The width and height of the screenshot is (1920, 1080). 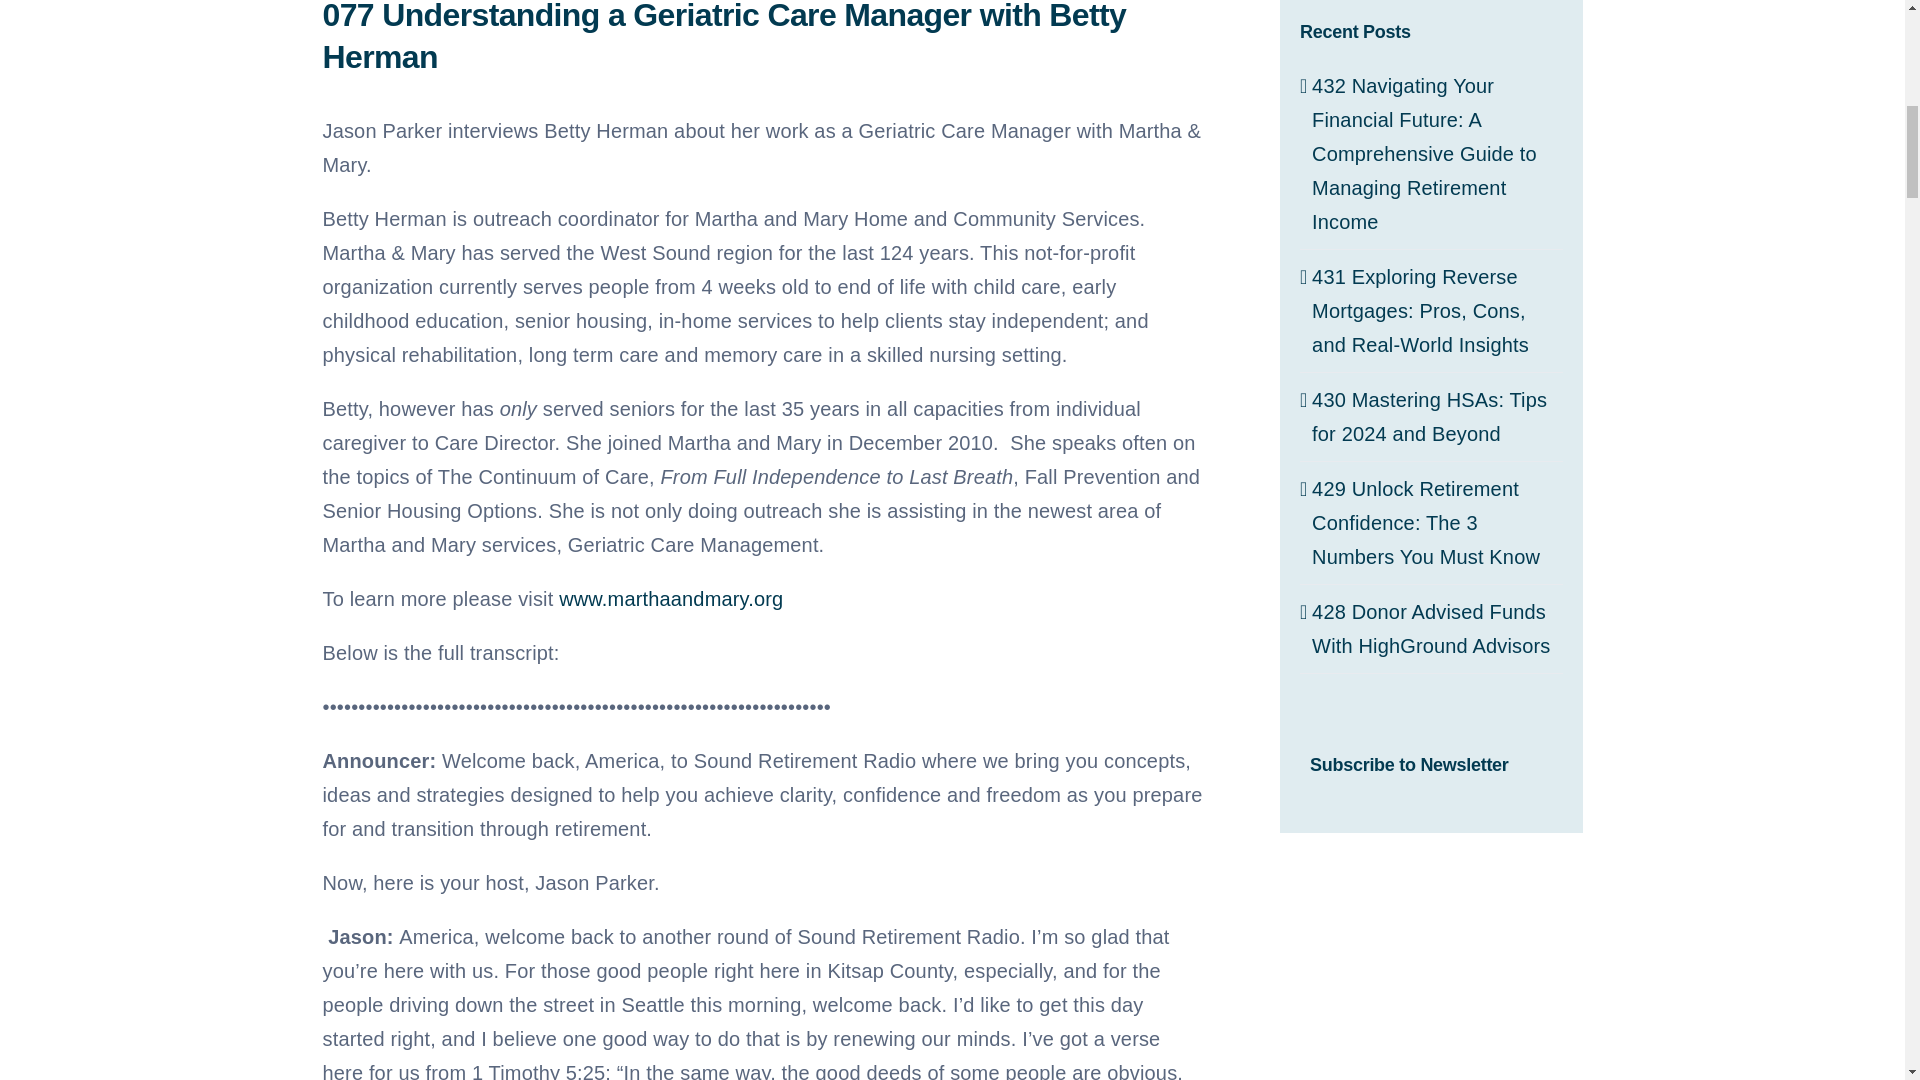 I want to click on www.marthaandmary.org, so click(x=670, y=598).